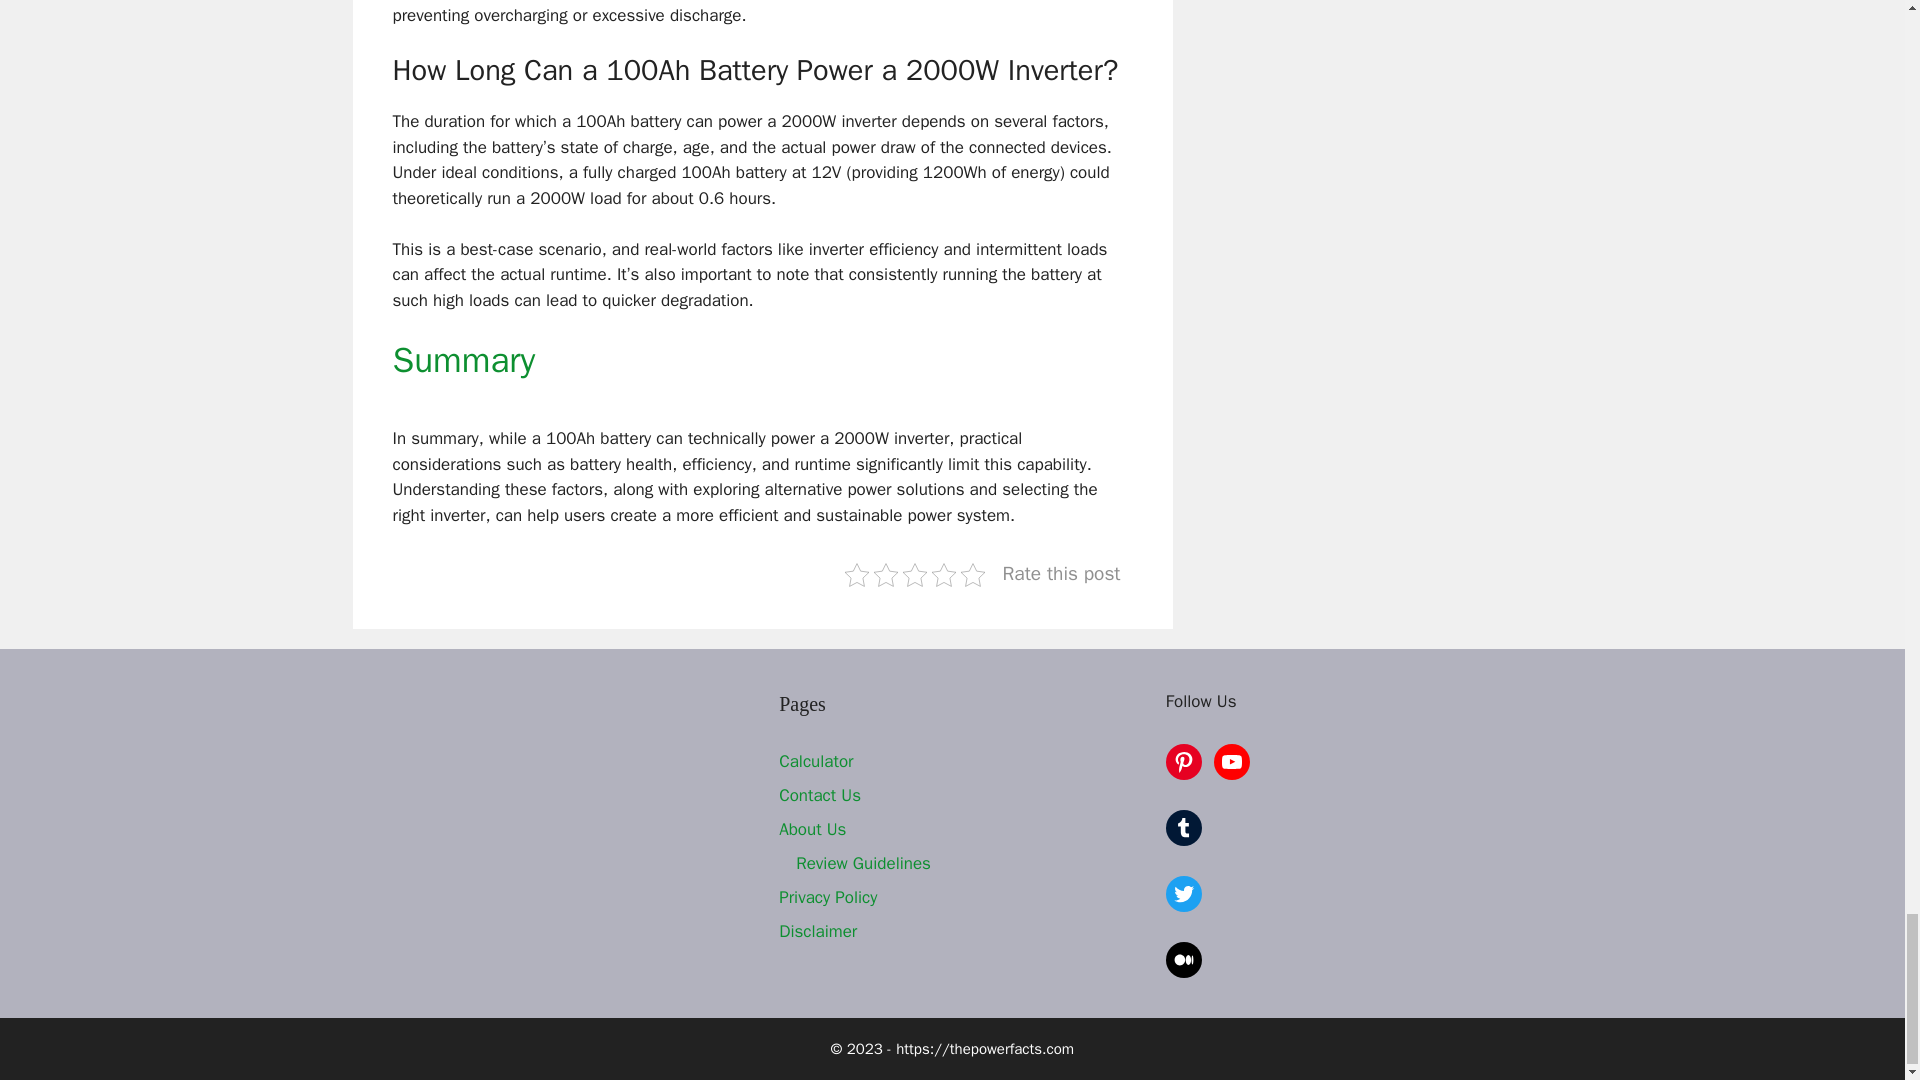 The height and width of the screenshot is (1080, 1920). Describe the element at coordinates (812, 829) in the screenshot. I see `About Us` at that location.